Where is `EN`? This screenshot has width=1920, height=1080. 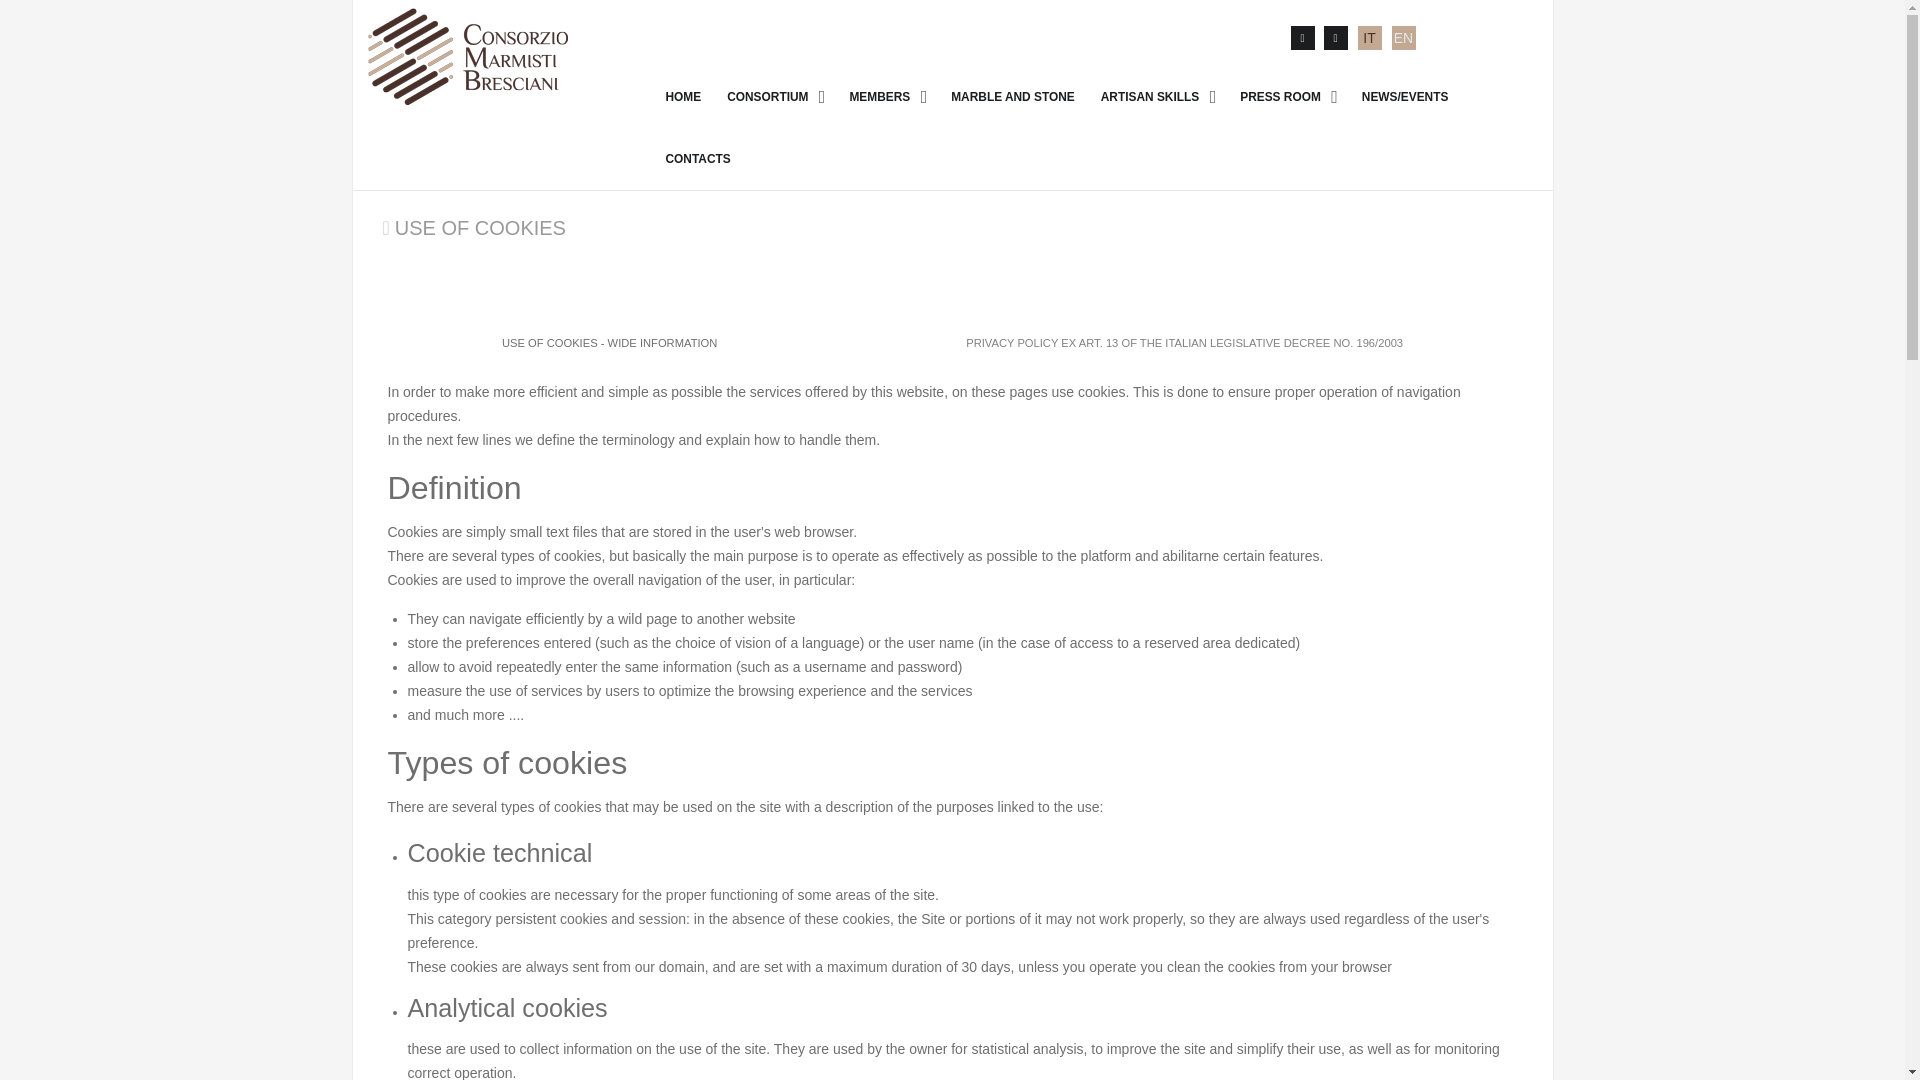
EN is located at coordinates (1403, 38).